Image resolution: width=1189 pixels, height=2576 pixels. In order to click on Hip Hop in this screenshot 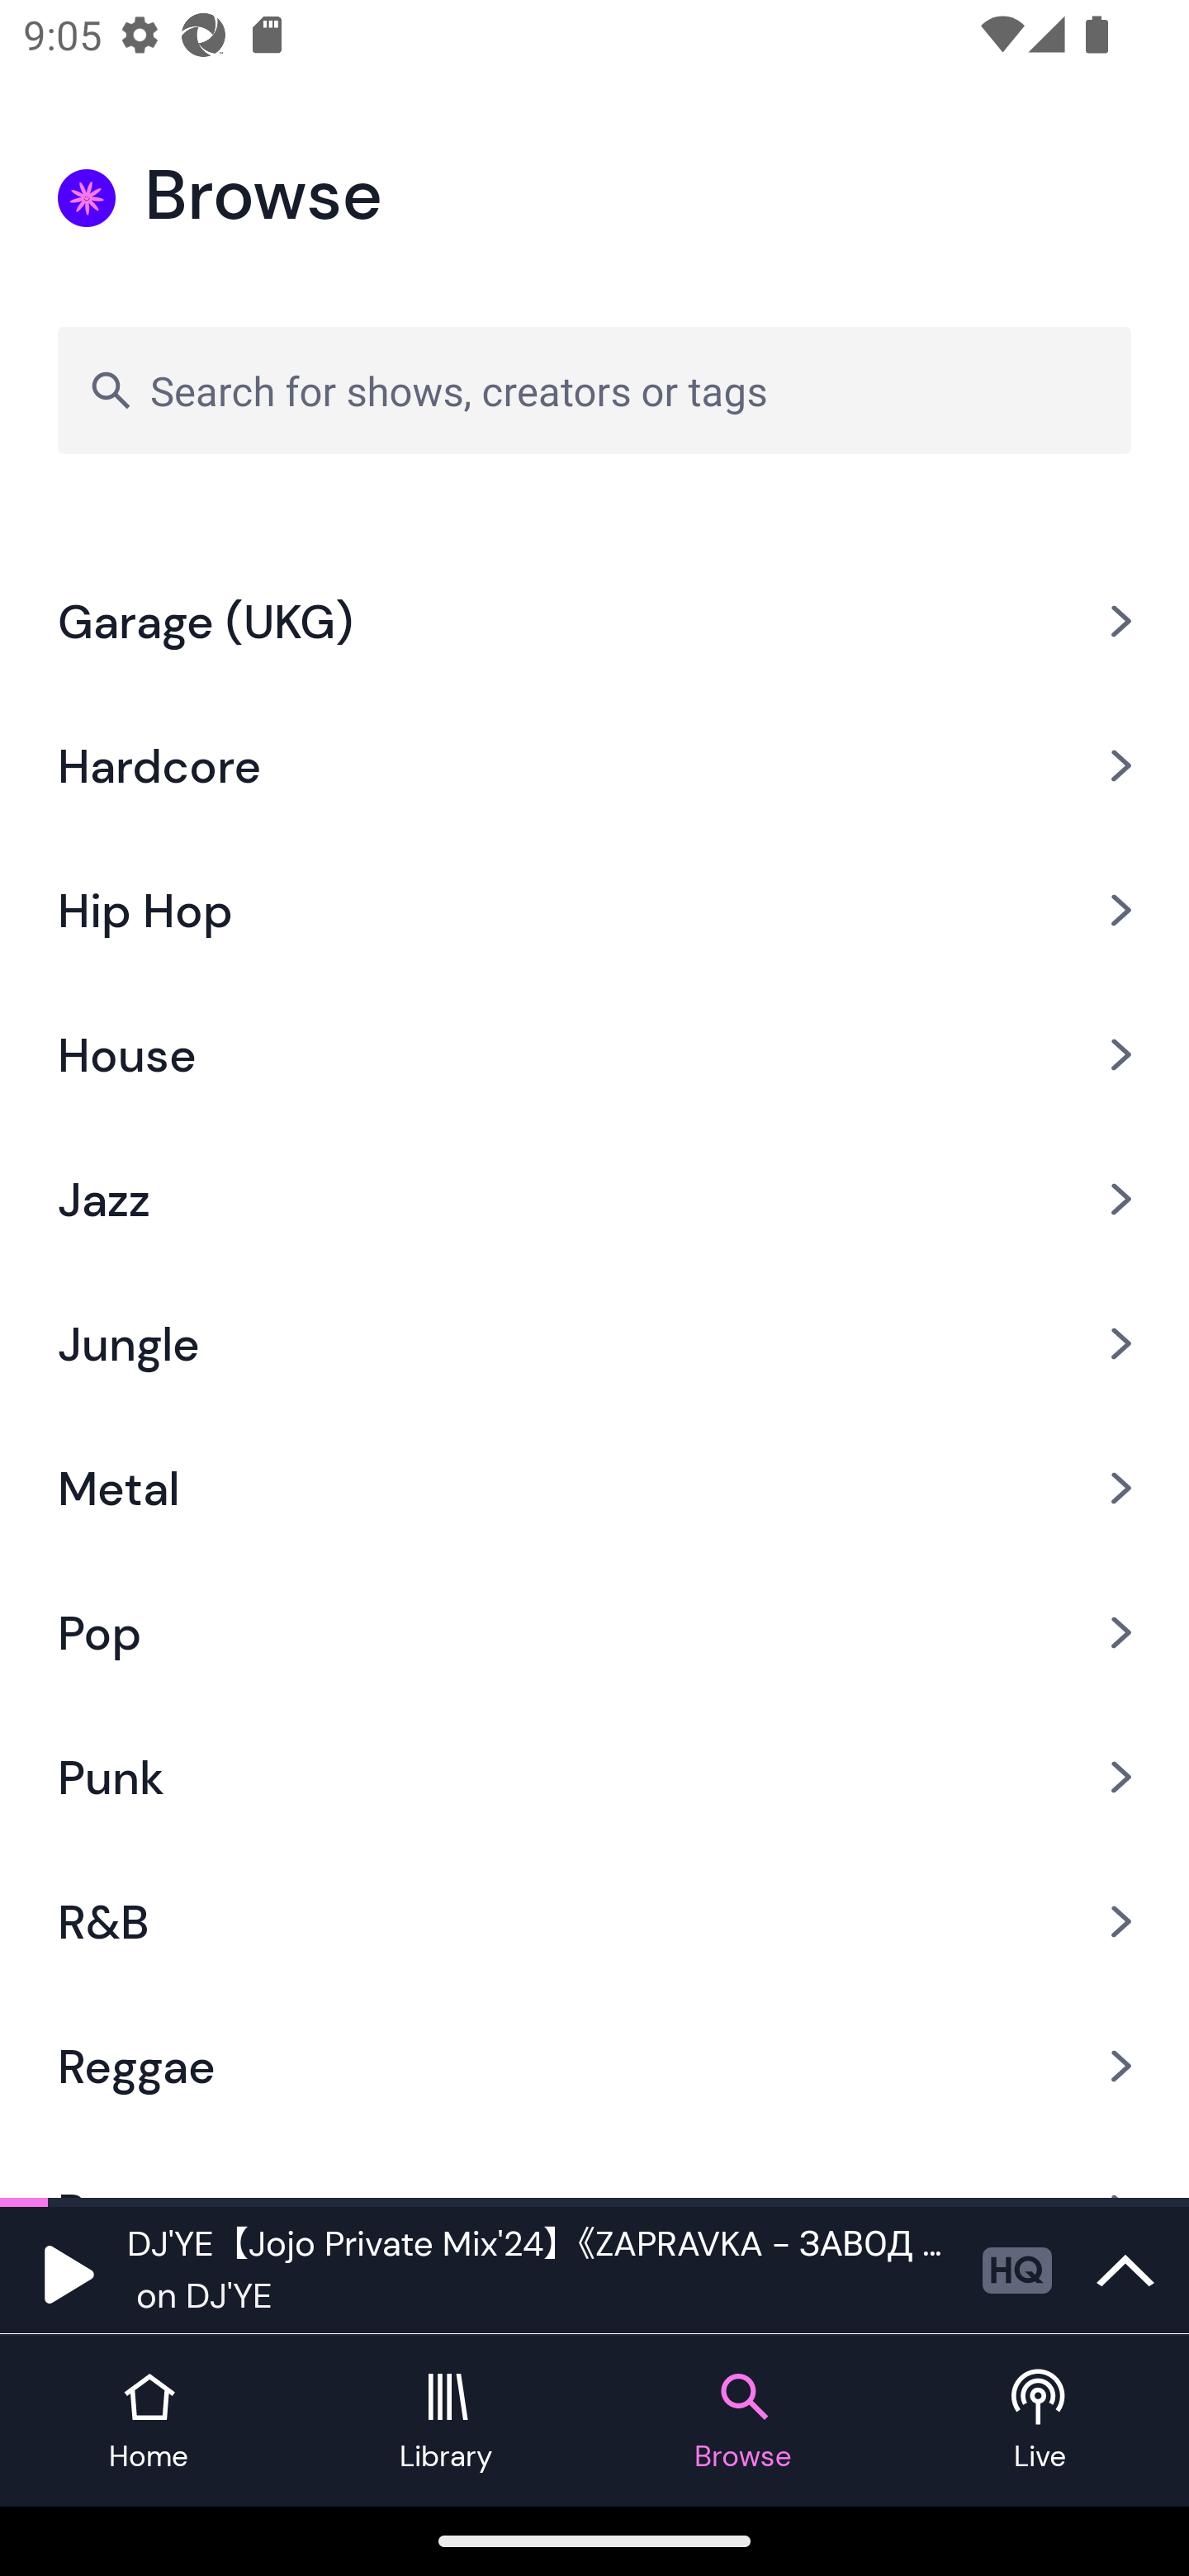, I will do `click(594, 909)`.